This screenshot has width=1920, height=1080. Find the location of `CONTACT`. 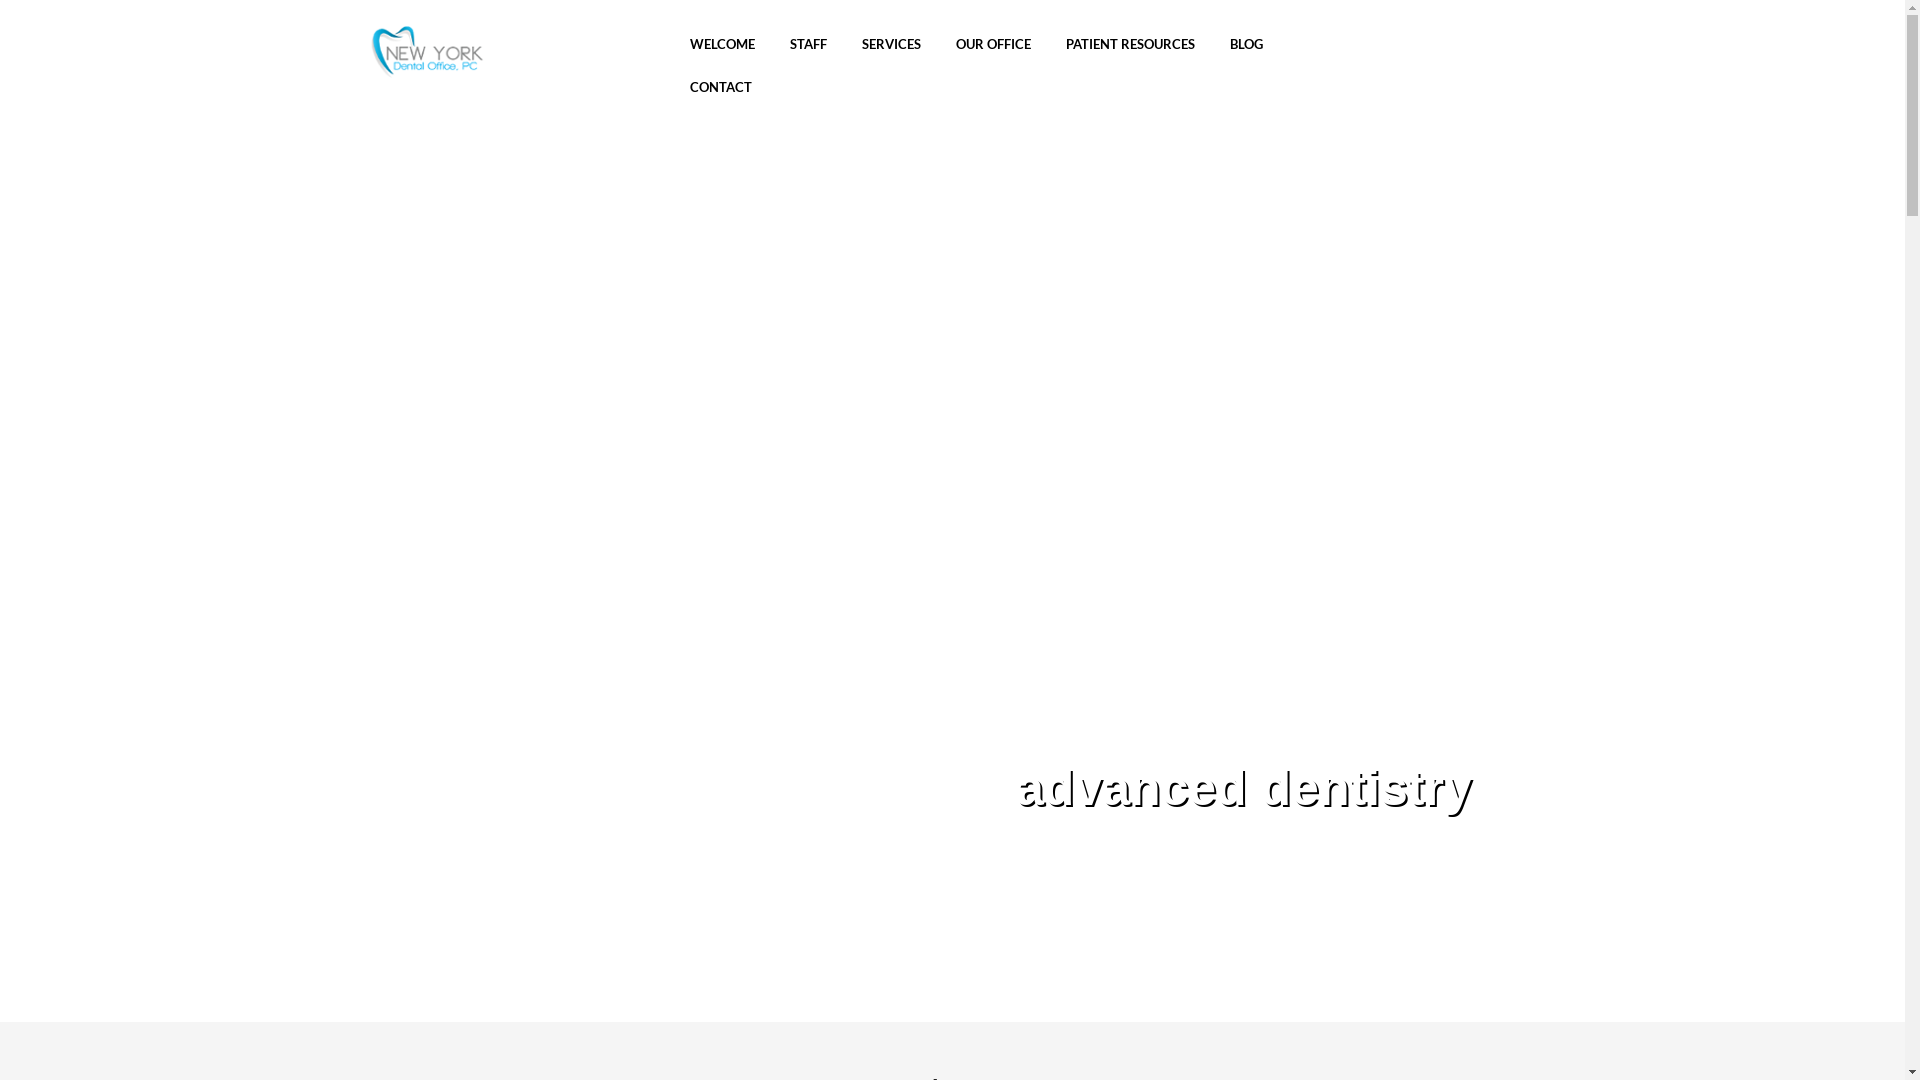

CONTACT is located at coordinates (721, 90).